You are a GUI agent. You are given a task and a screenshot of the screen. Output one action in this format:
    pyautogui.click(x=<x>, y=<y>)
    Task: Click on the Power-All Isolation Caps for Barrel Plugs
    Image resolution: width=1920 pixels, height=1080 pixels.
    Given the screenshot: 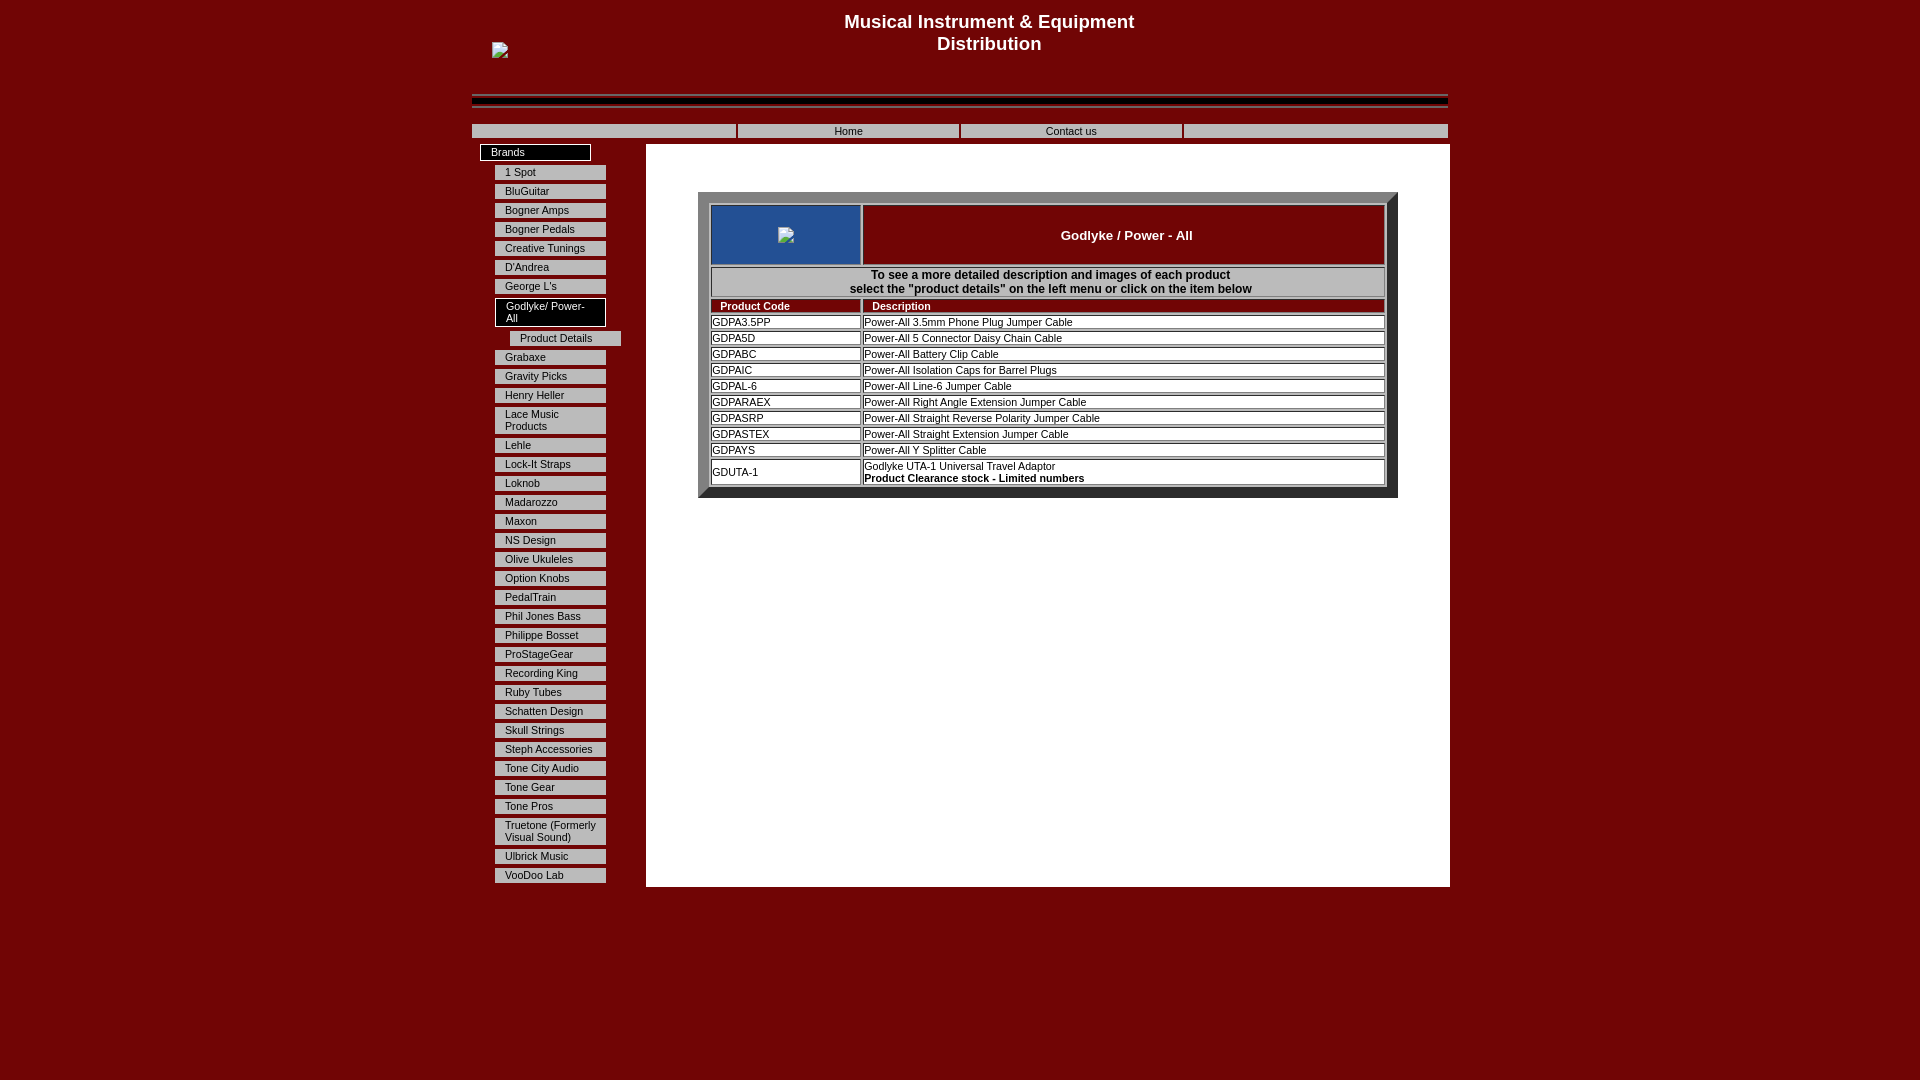 What is the action you would take?
    pyautogui.click(x=960, y=370)
    